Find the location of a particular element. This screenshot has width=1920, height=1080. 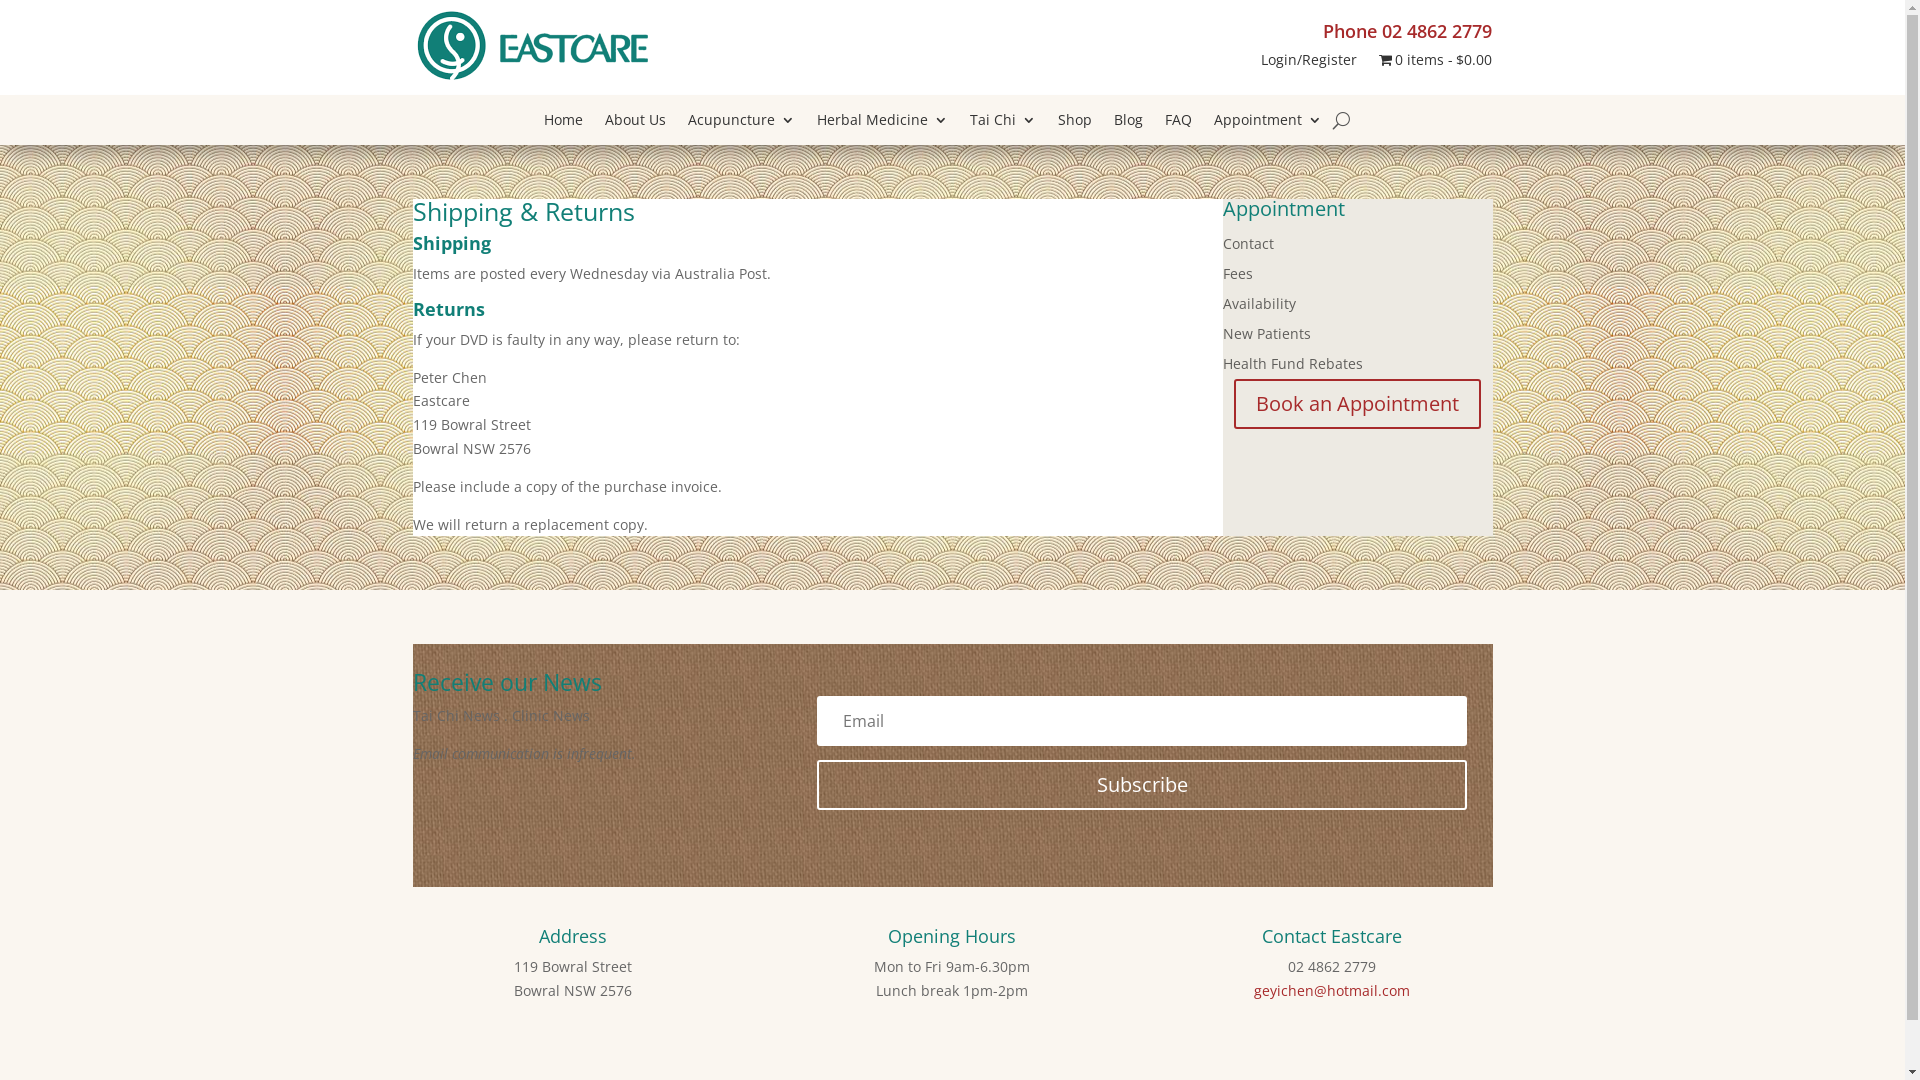

Appointment is located at coordinates (1268, 124).